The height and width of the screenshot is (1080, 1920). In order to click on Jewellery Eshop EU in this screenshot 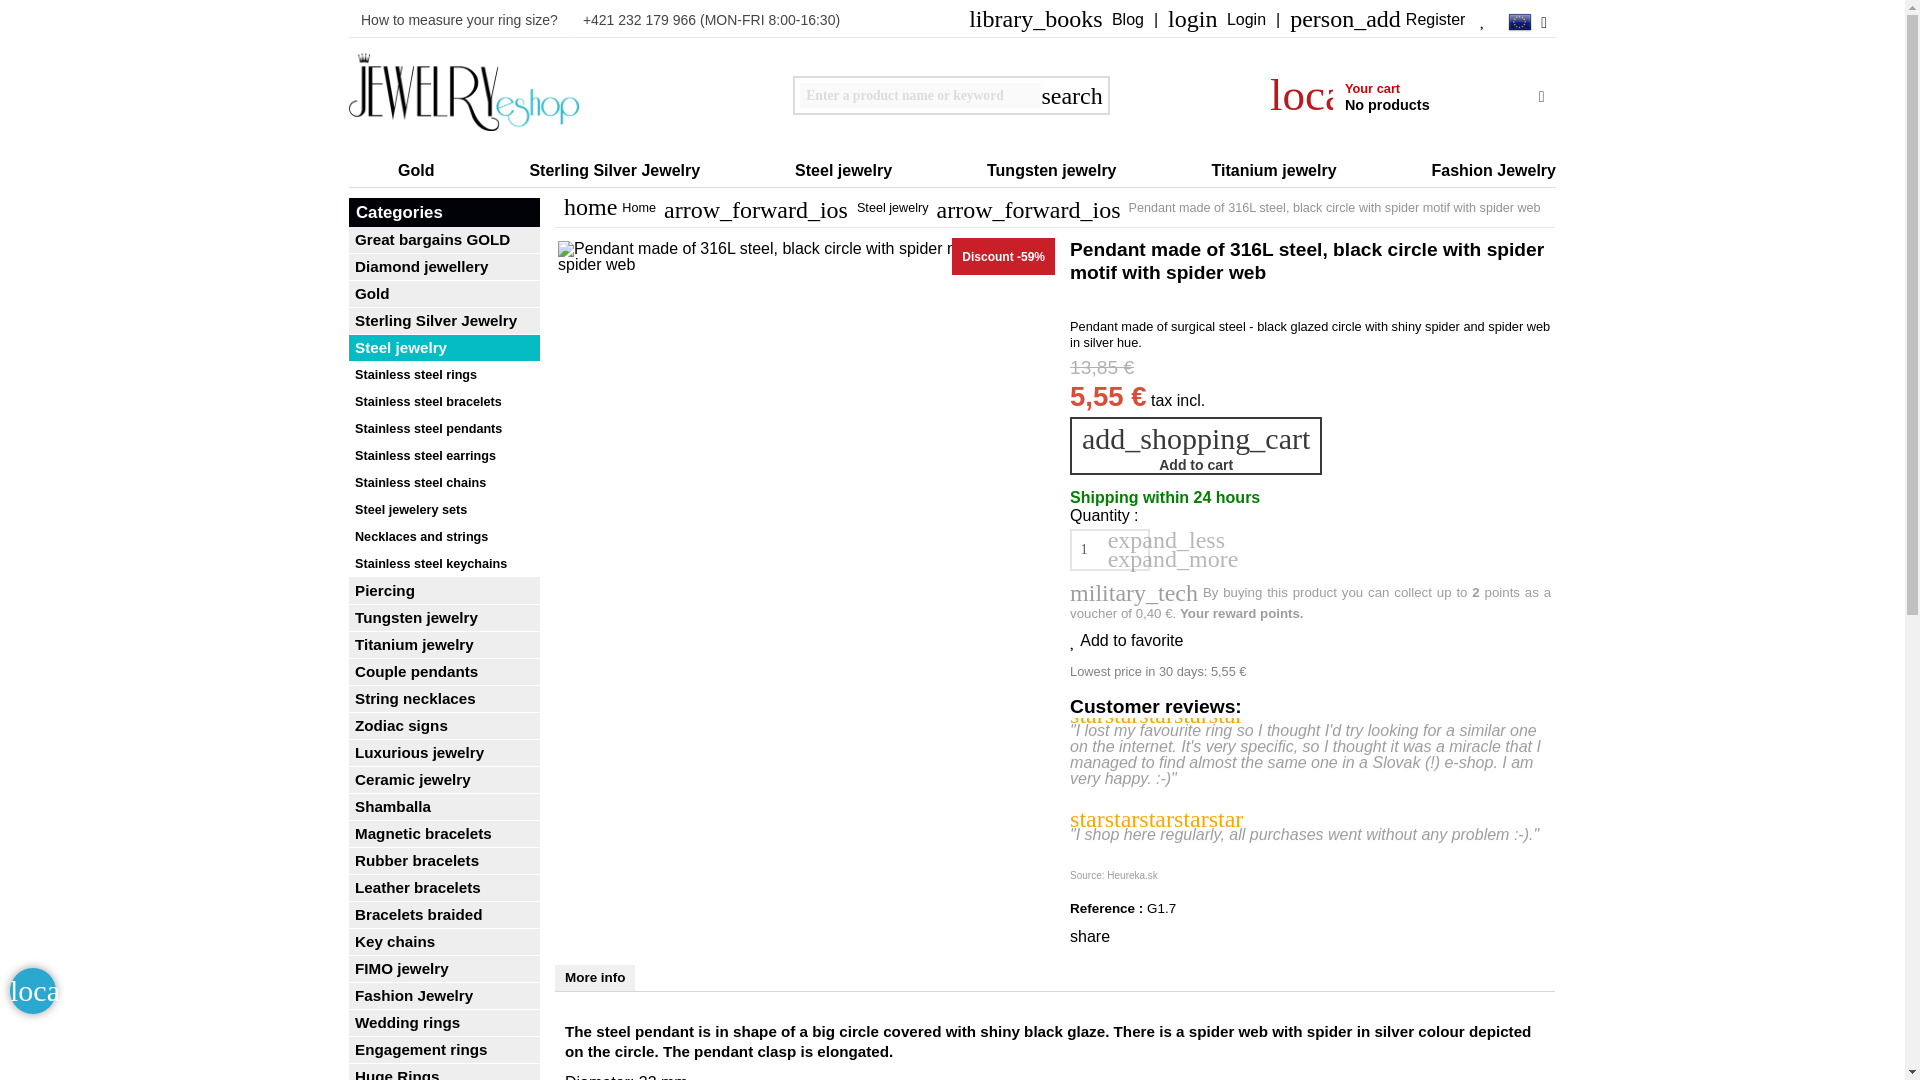, I will do `click(464, 95)`.